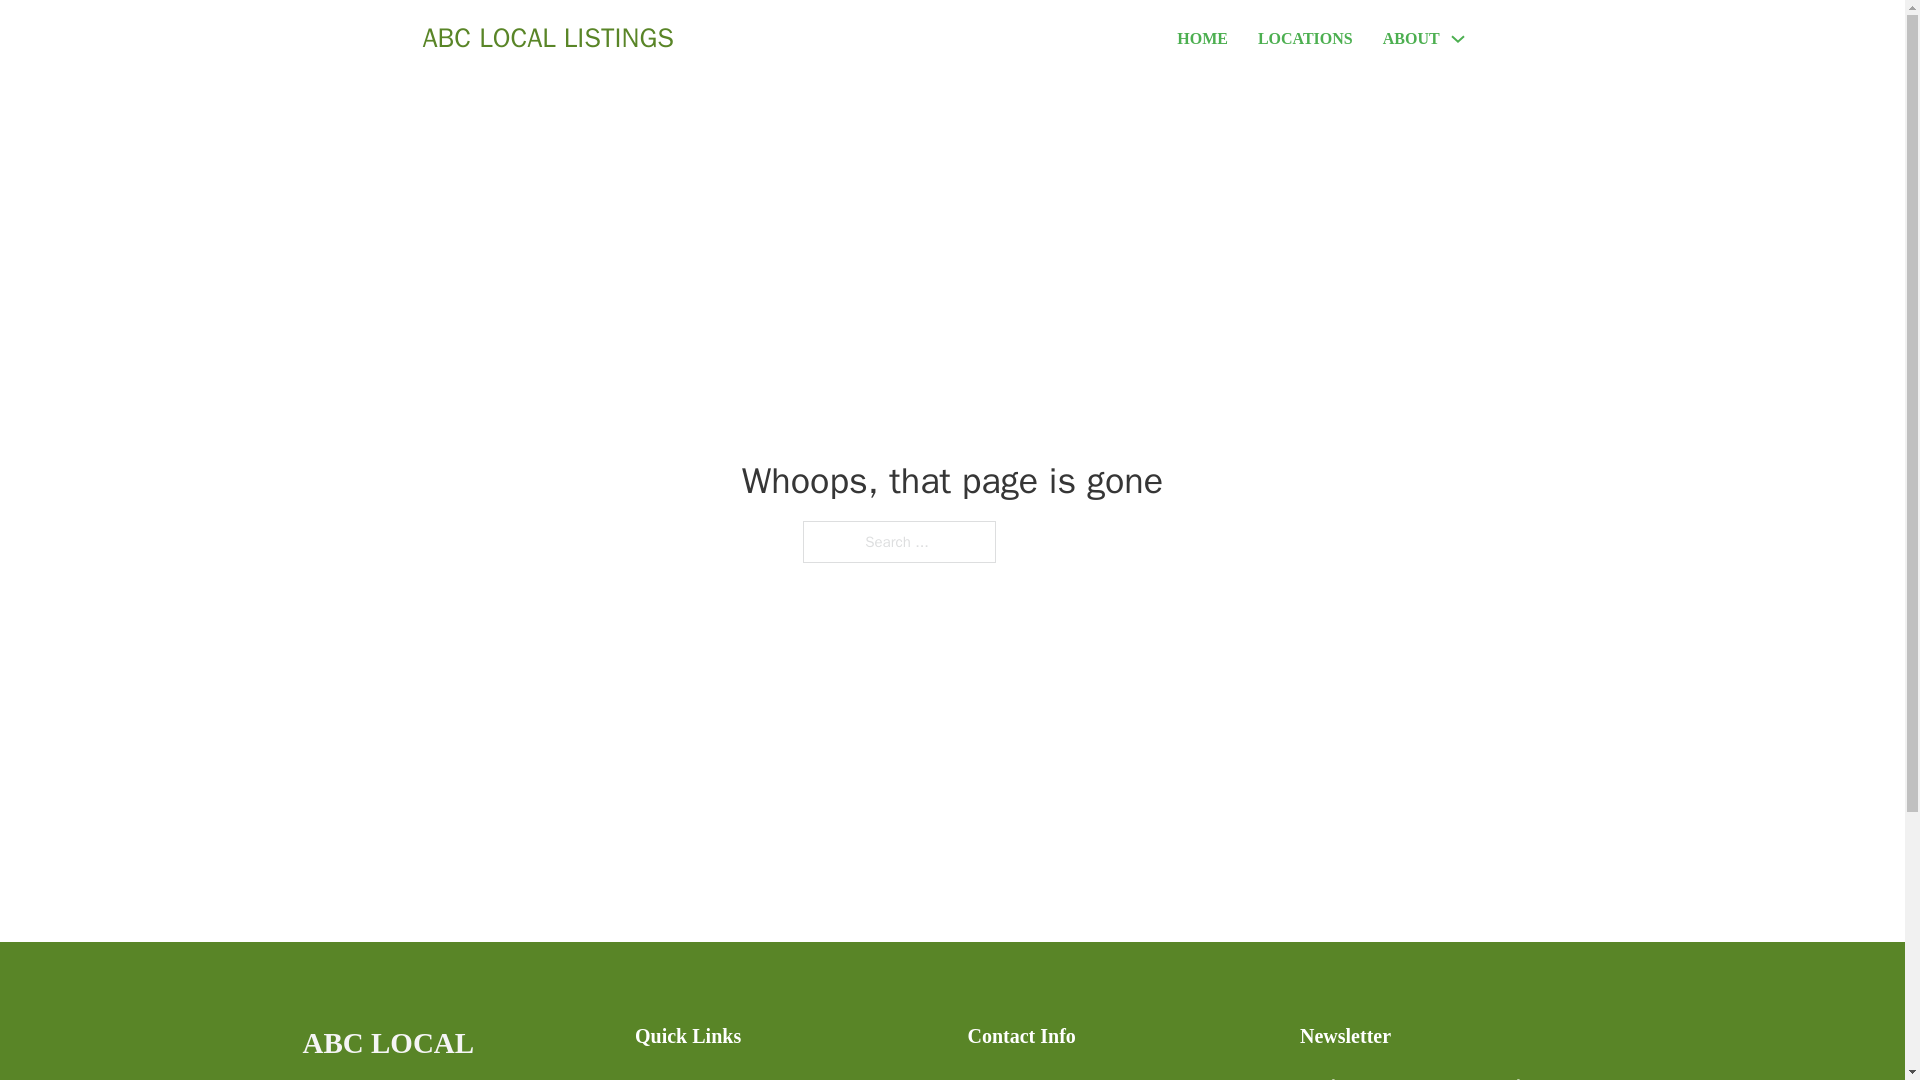 Image resolution: width=1920 pixels, height=1080 pixels. What do you see at coordinates (452, 1050) in the screenshot?
I see `ABC LOCAL LISTINGS` at bounding box center [452, 1050].